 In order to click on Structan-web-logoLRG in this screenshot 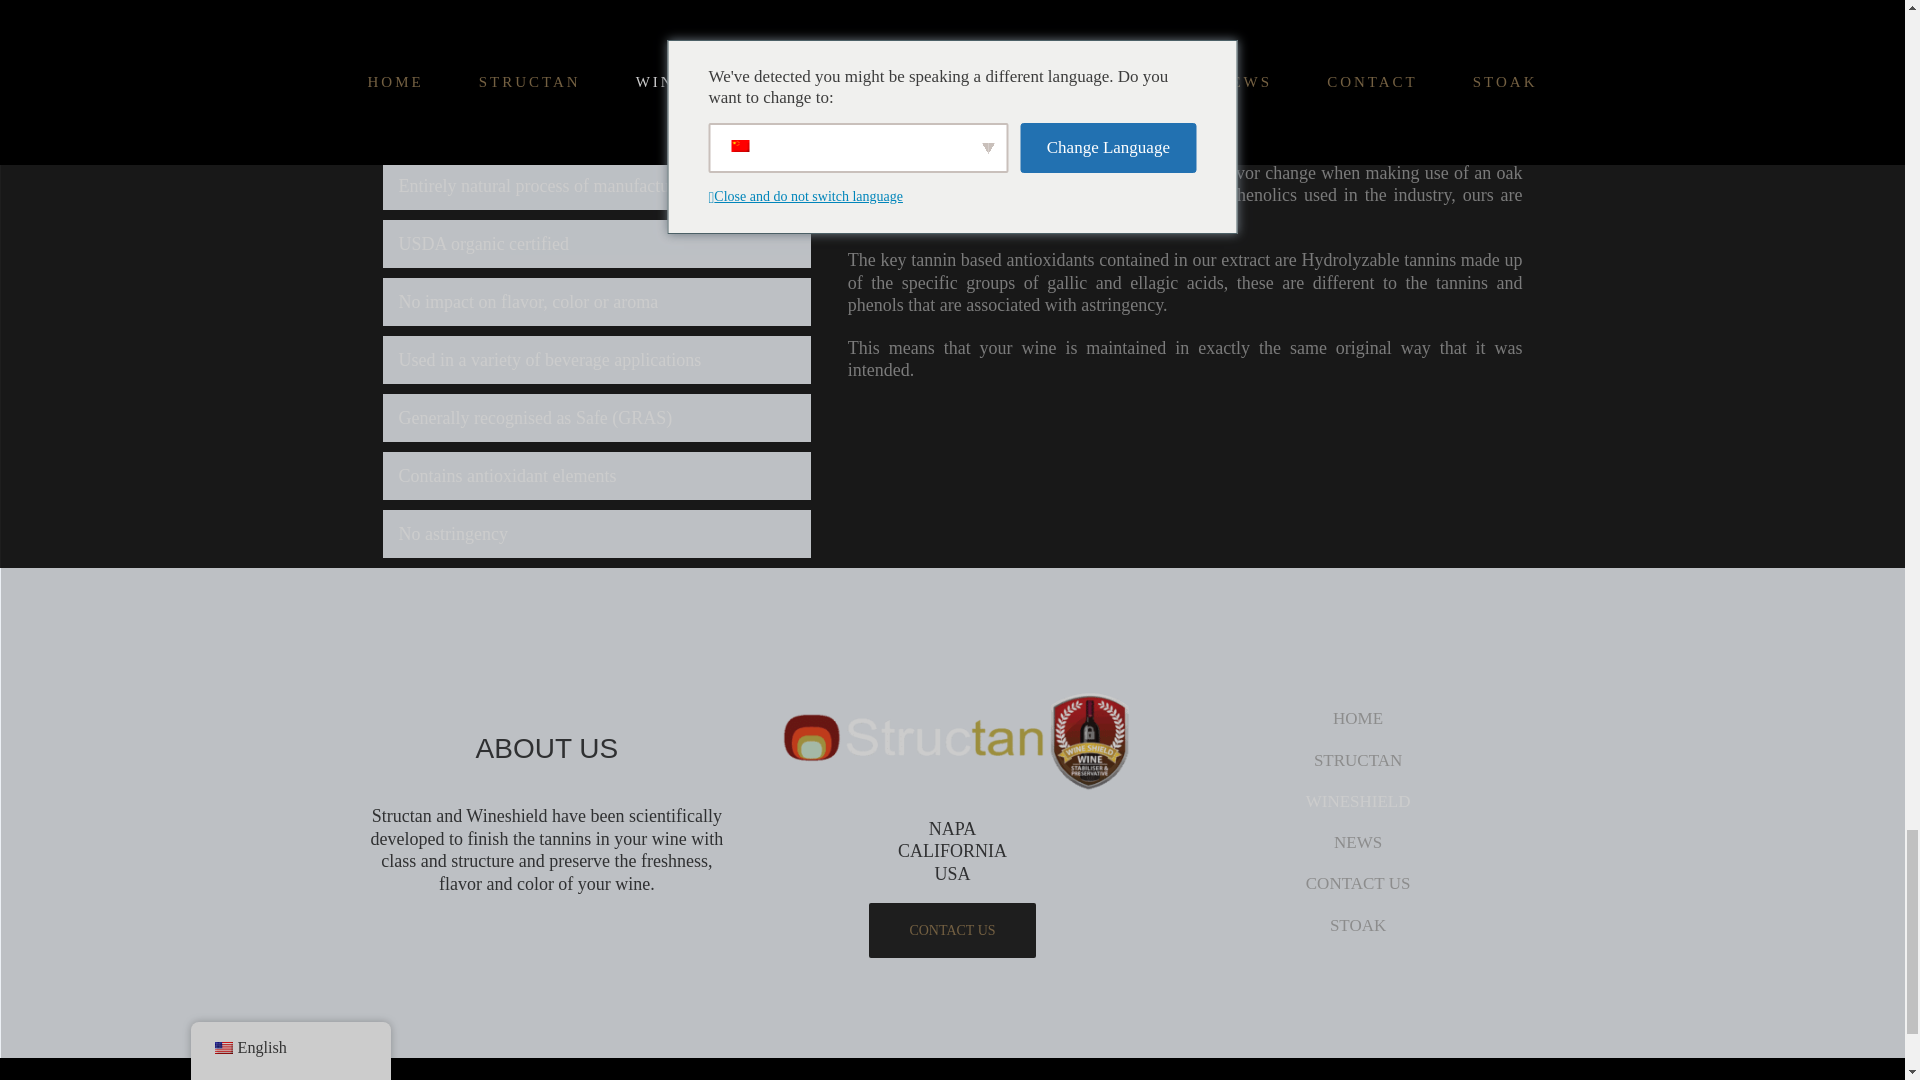, I will do `click(952, 742)`.